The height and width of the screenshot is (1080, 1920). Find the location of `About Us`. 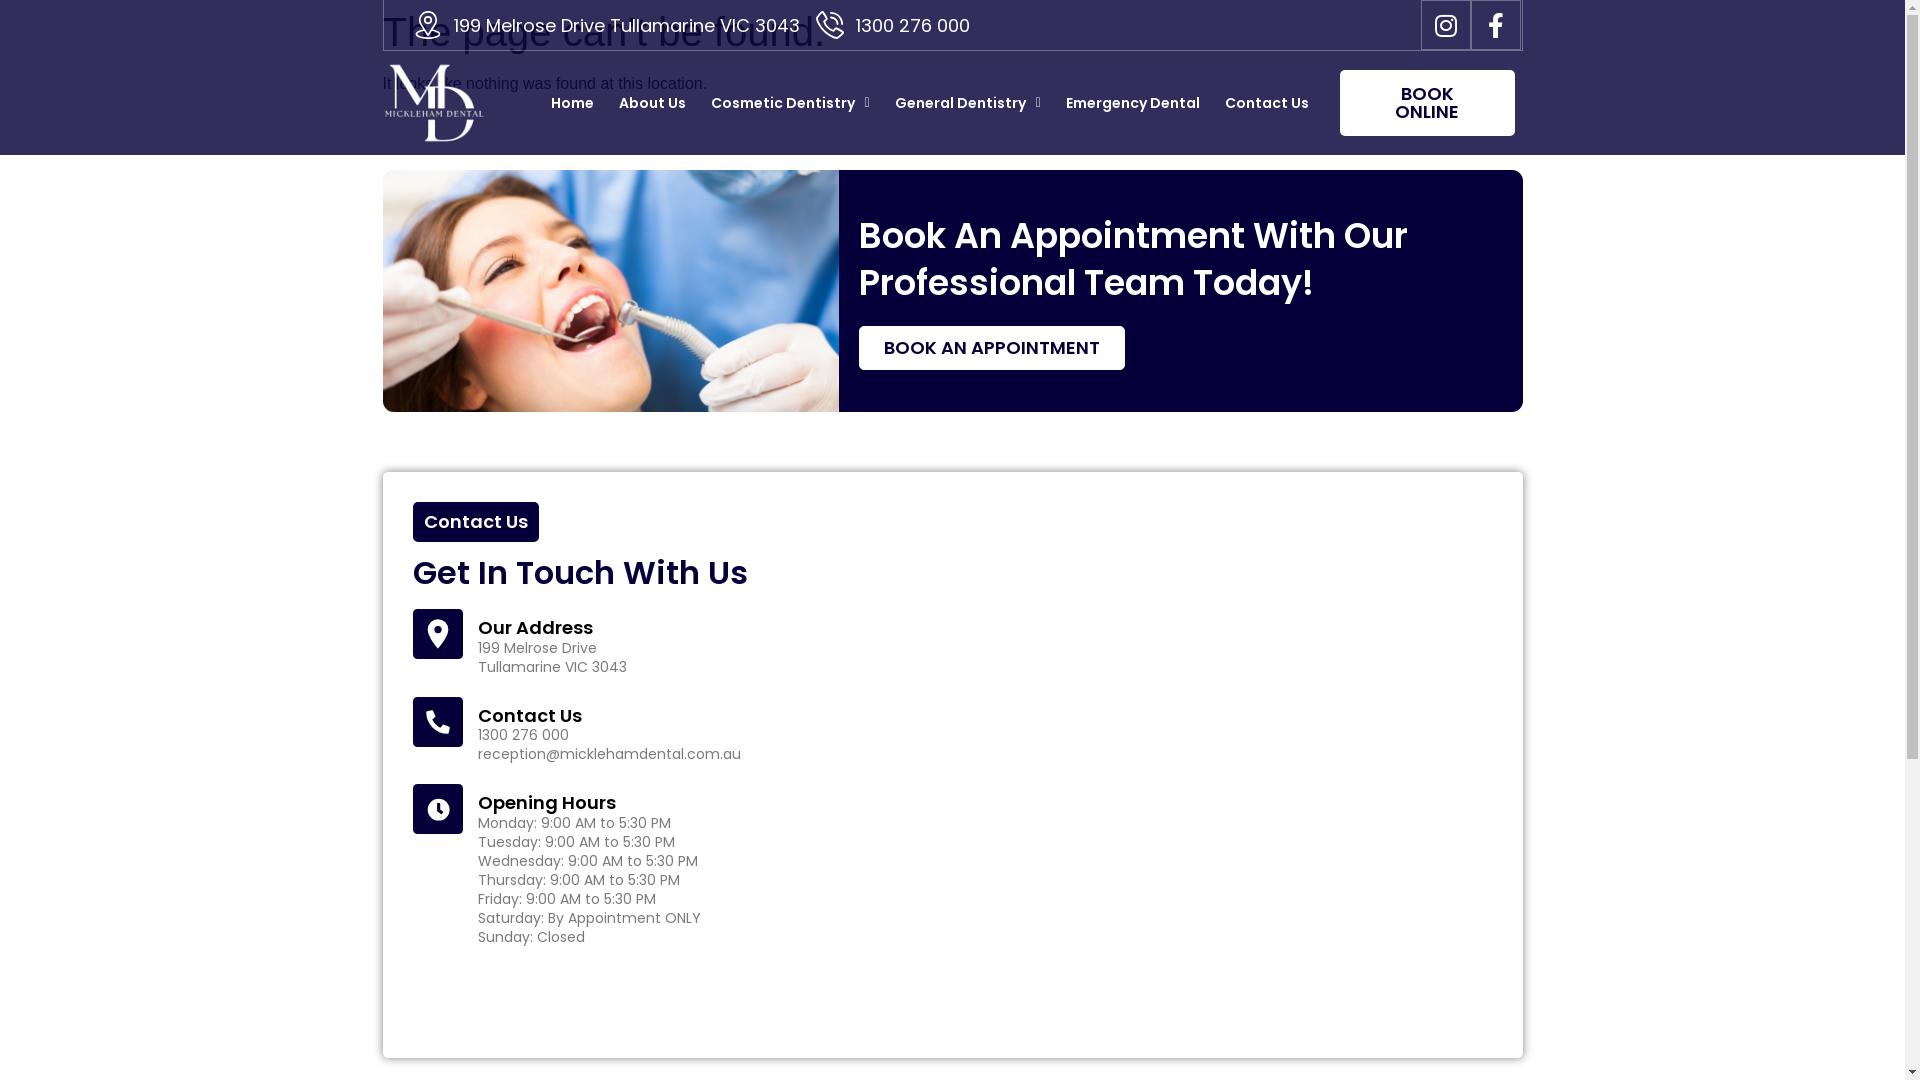

About Us is located at coordinates (652, 103).